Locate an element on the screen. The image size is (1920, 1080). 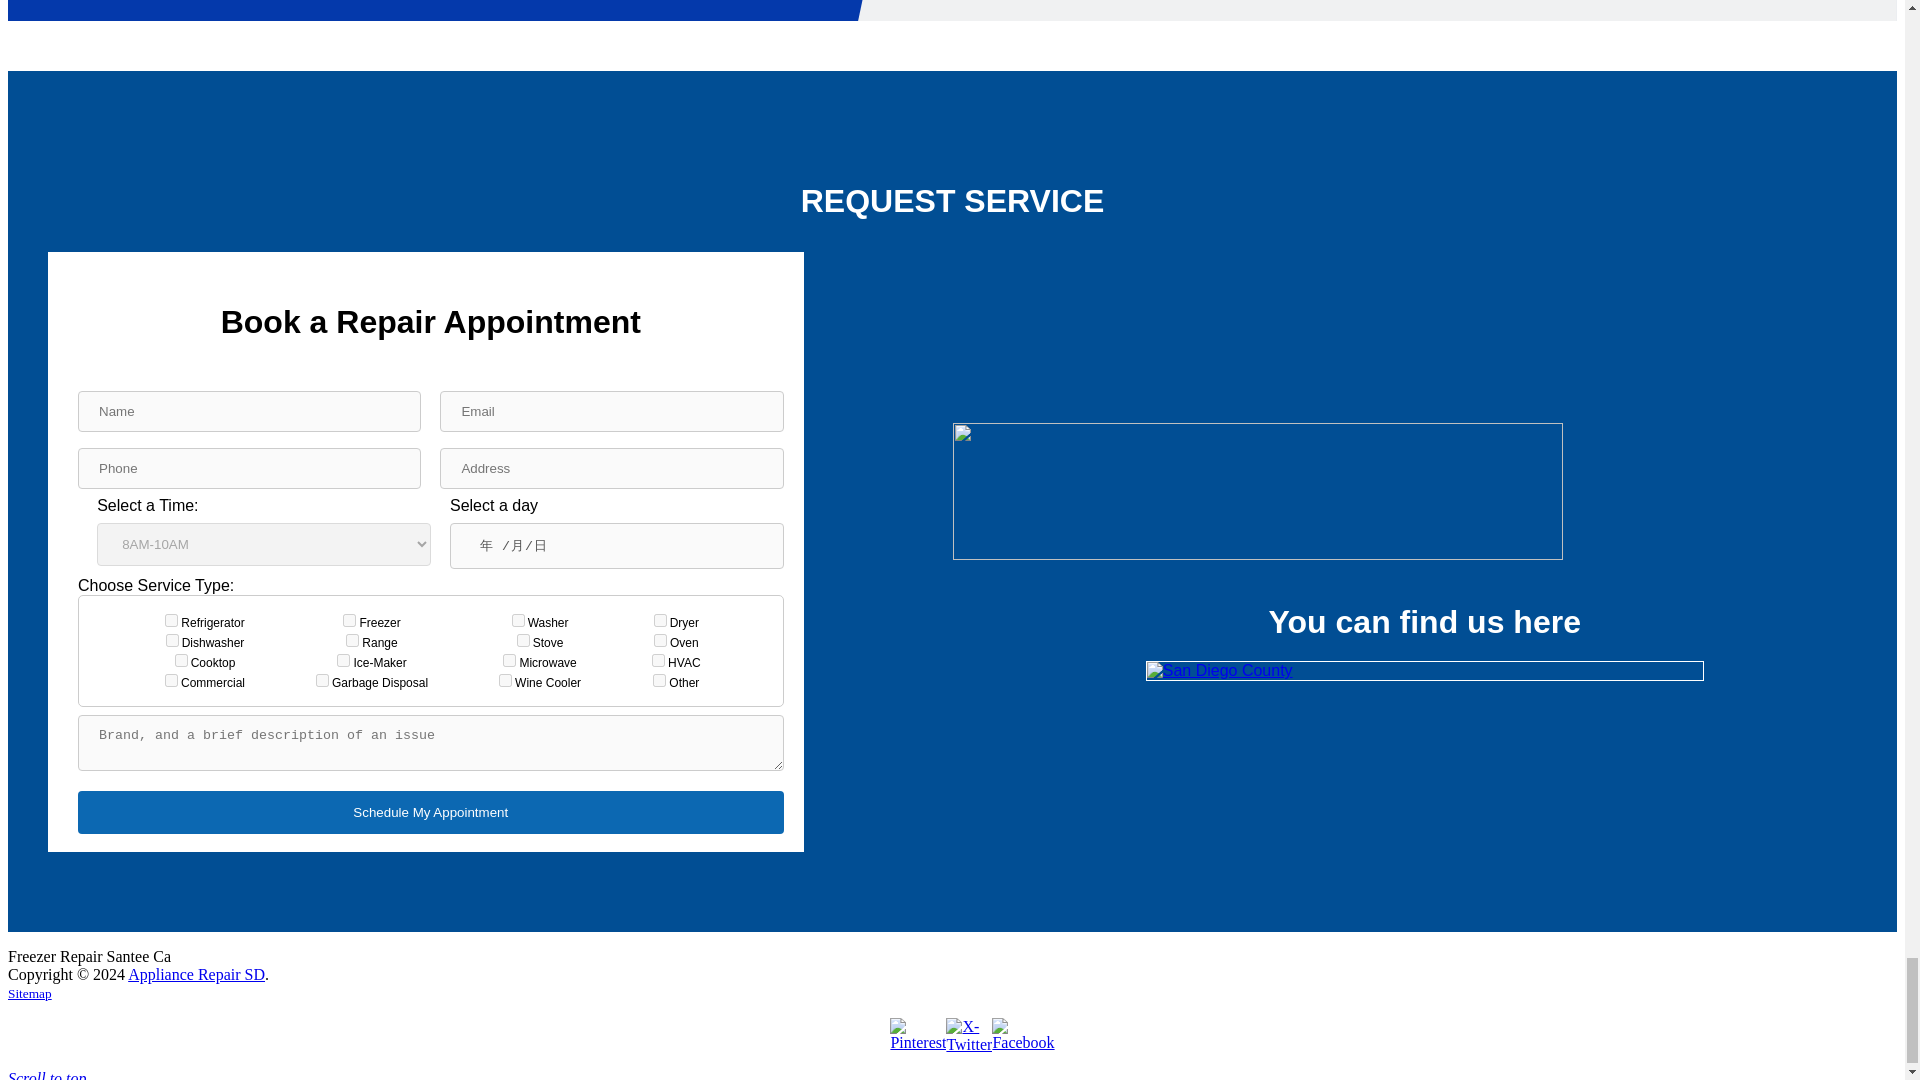
Microwave is located at coordinates (510, 660).